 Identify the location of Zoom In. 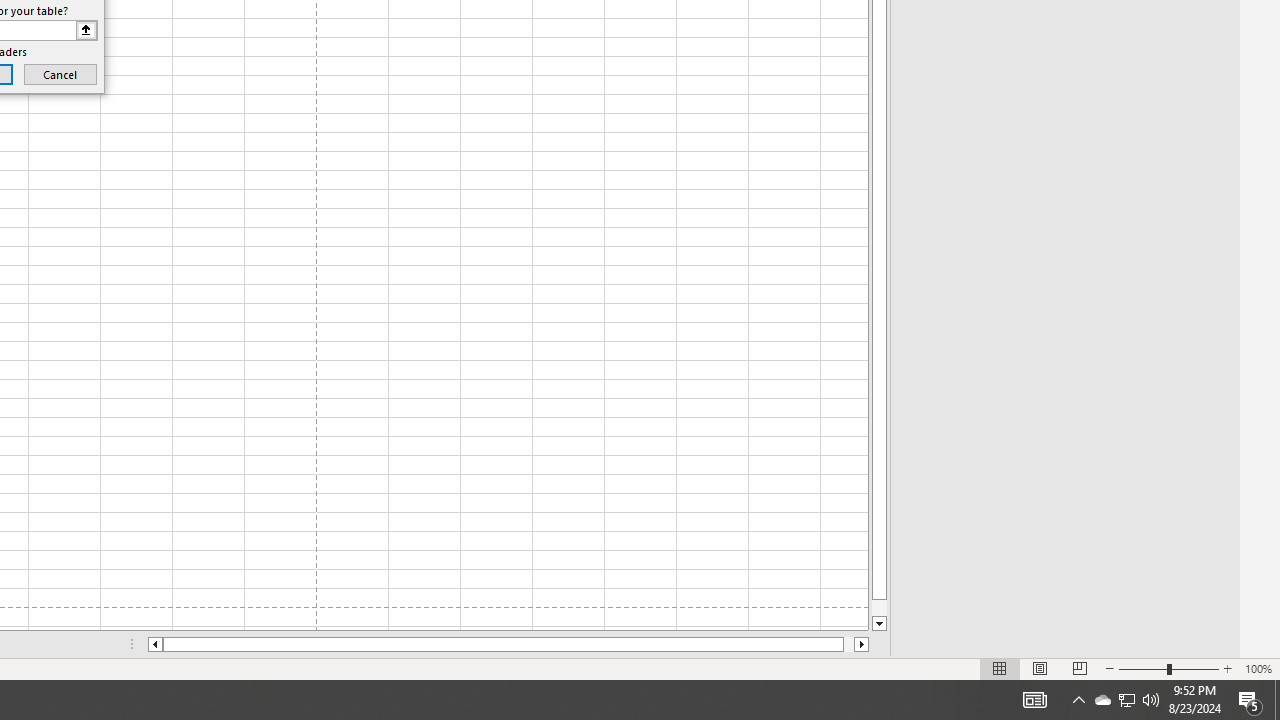
(1227, 668).